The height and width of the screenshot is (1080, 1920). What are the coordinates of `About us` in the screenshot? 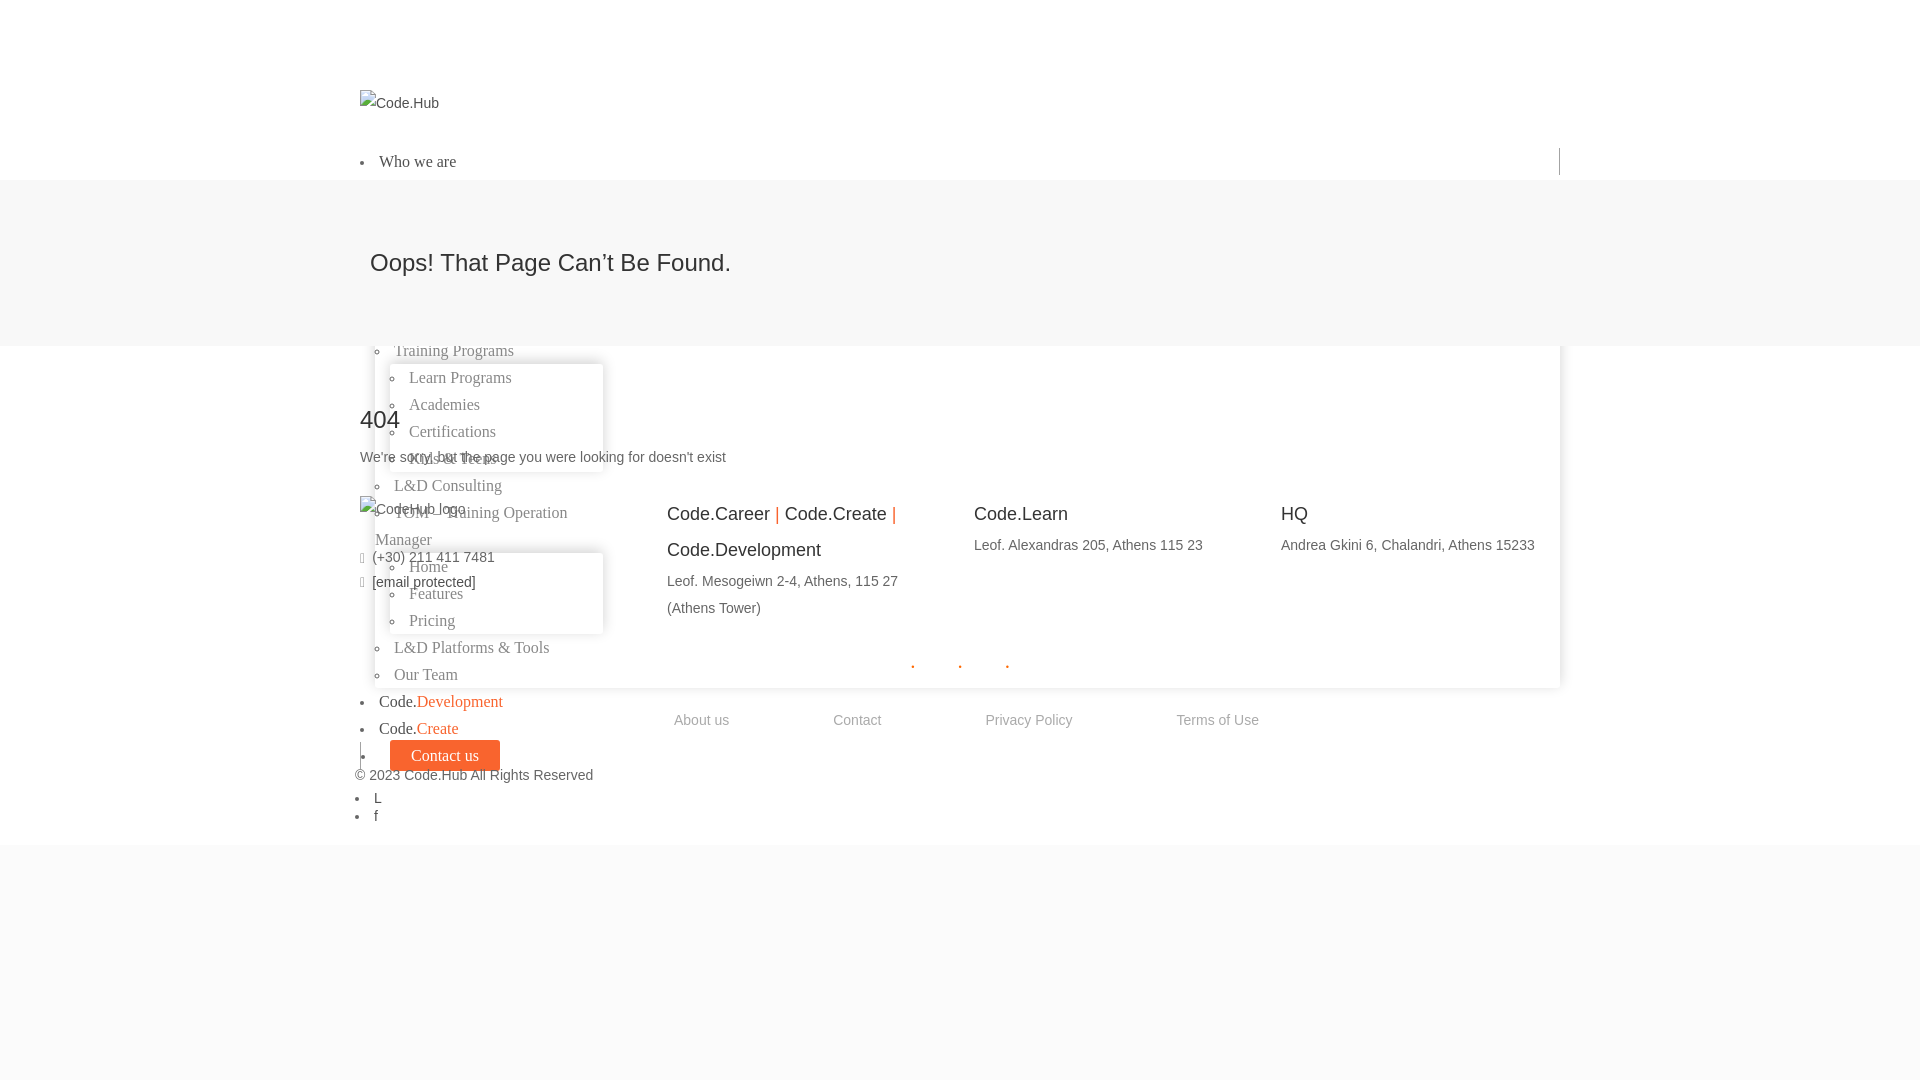 It's located at (694, 724).